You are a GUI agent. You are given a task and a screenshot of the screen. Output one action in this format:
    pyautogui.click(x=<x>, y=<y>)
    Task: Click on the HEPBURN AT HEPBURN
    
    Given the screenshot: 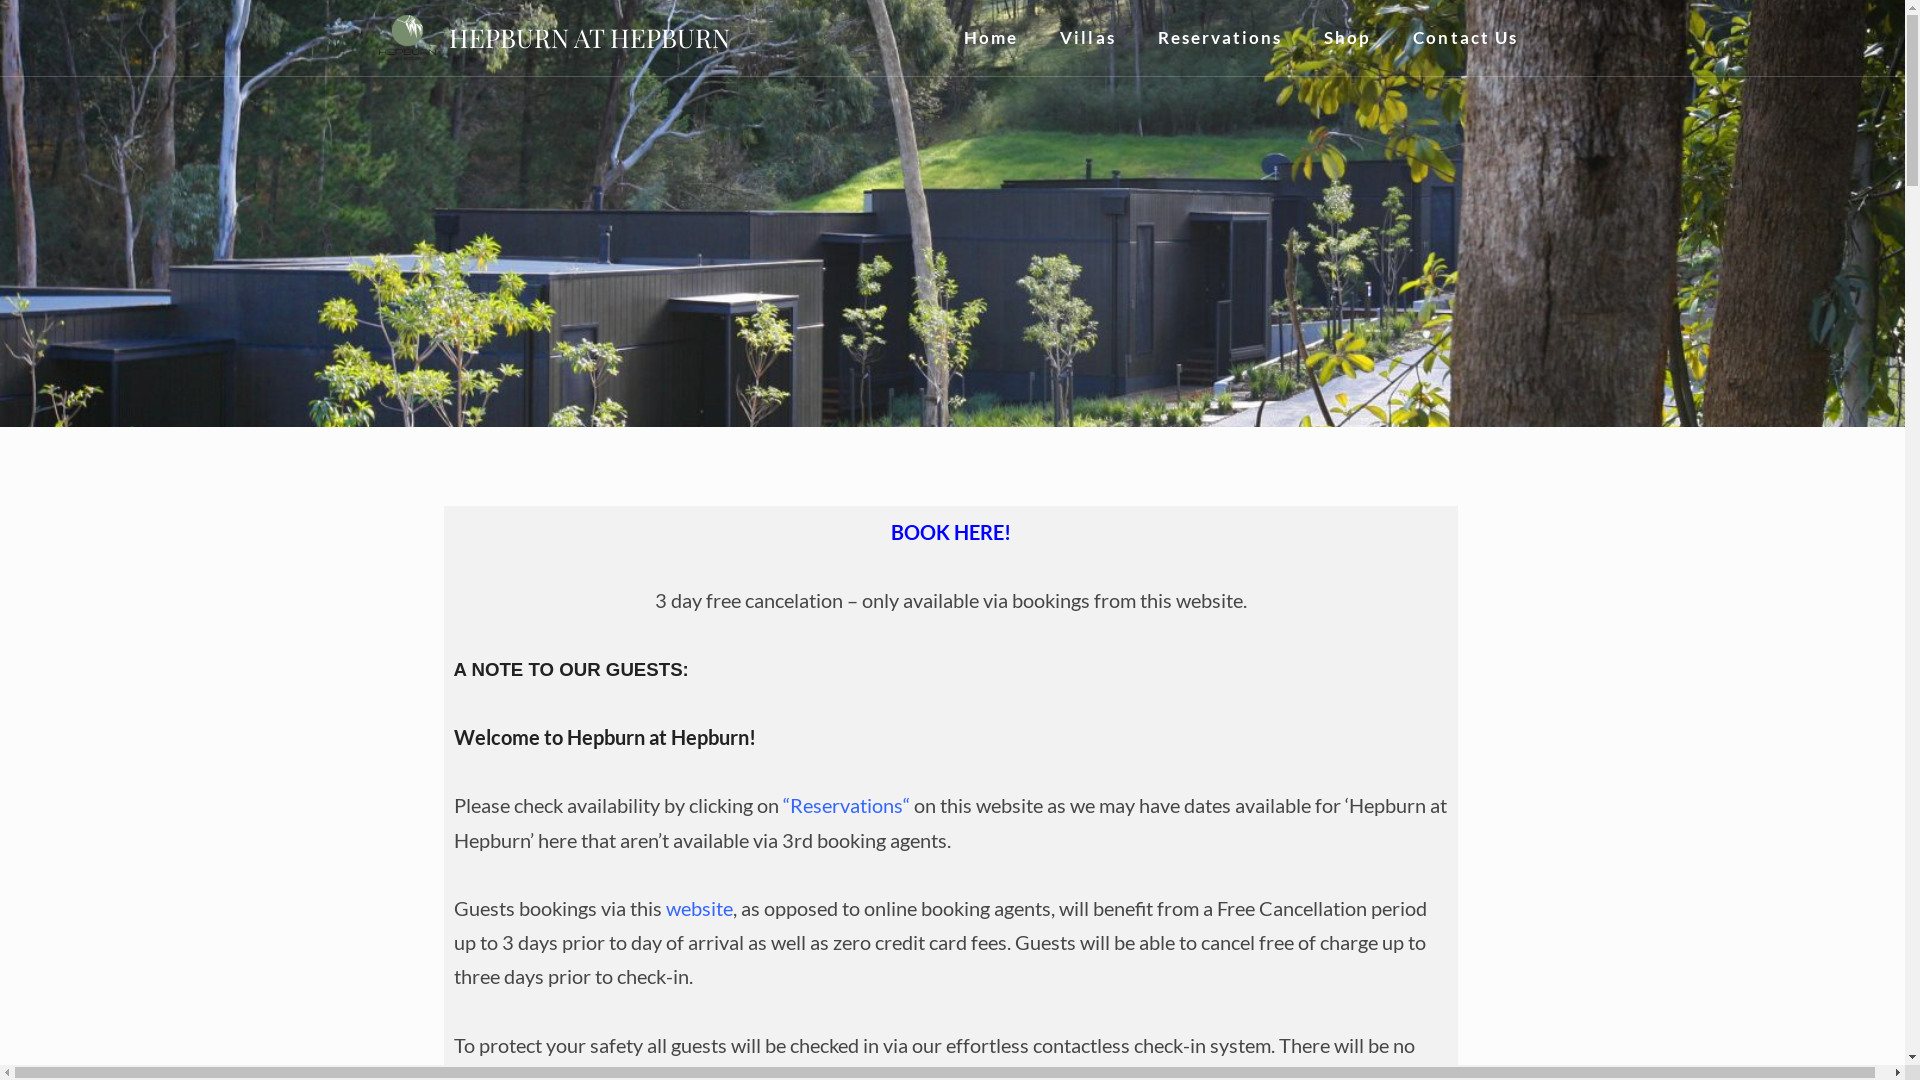 What is the action you would take?
    pyautogui.click(x=590, y=38)
    